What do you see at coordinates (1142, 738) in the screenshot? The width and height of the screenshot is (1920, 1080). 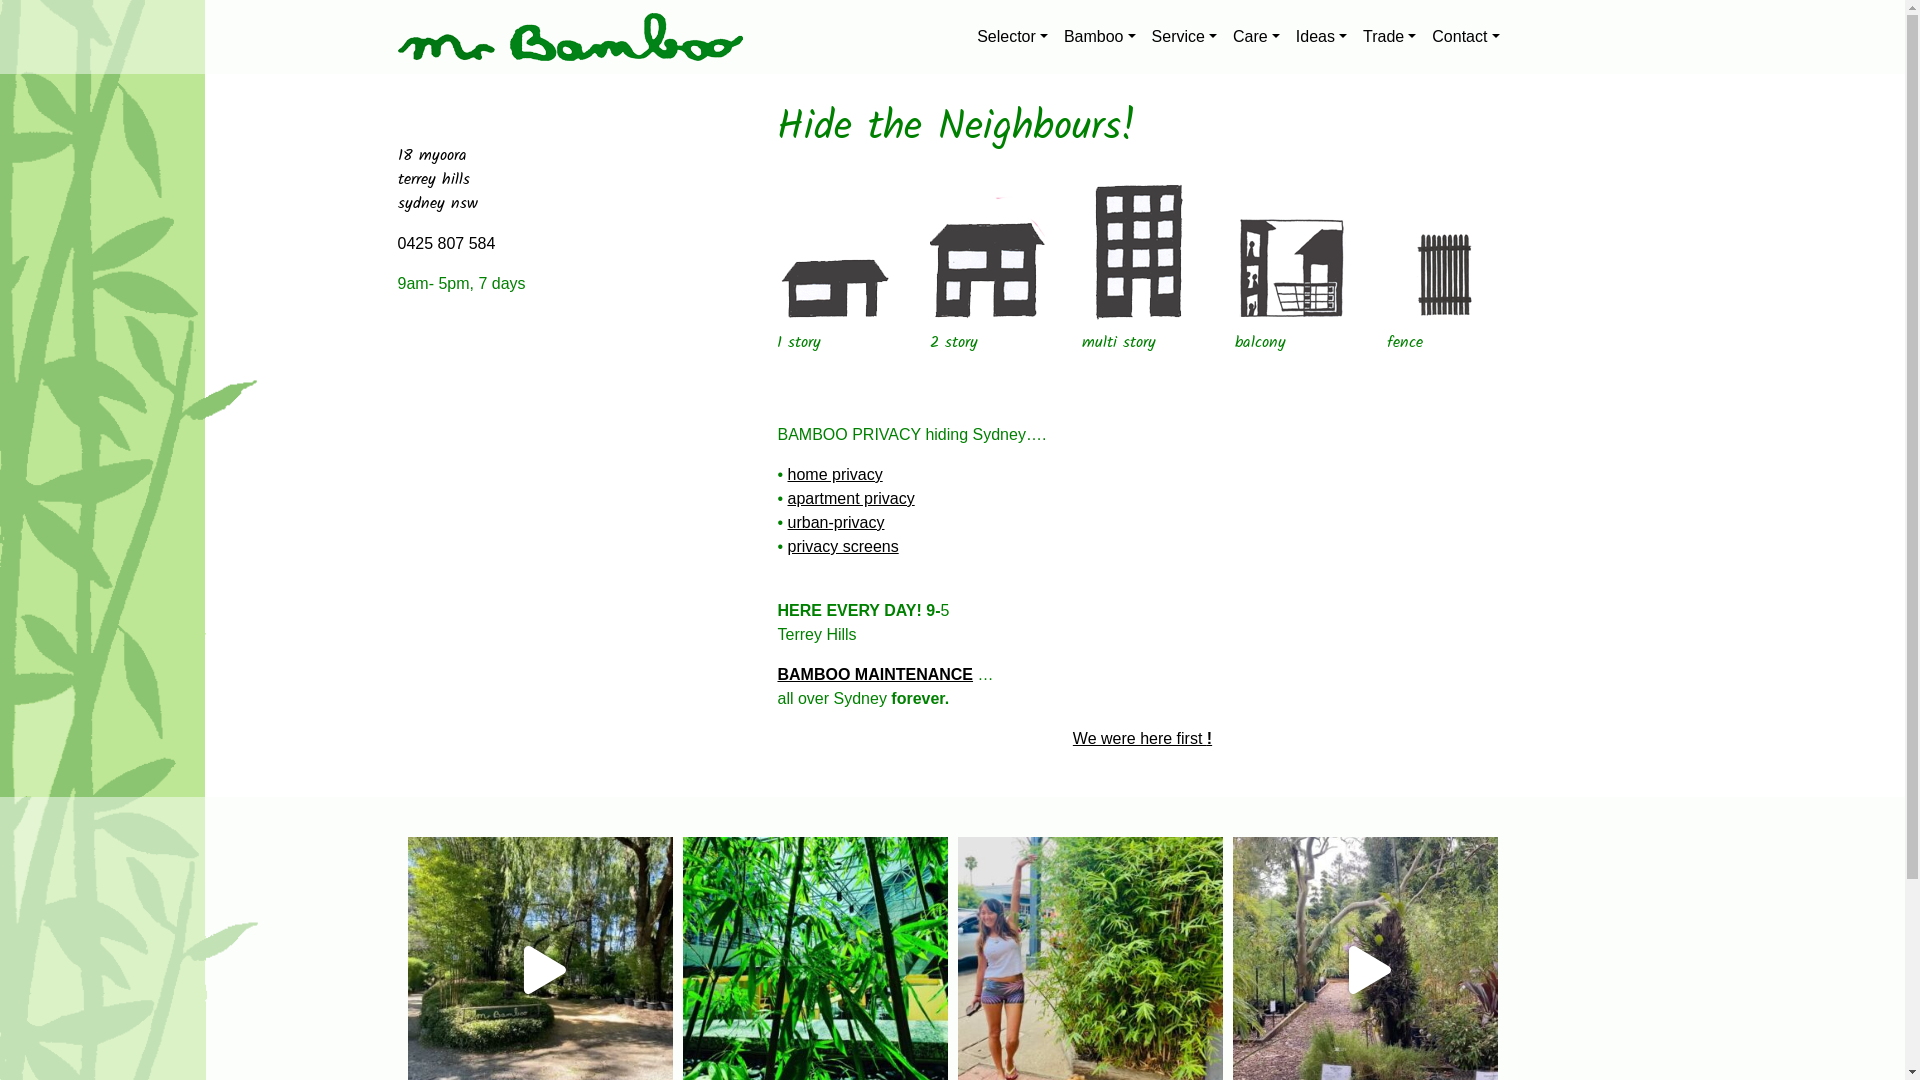 I see `We were here first !` at bounding box center [1142, 738].